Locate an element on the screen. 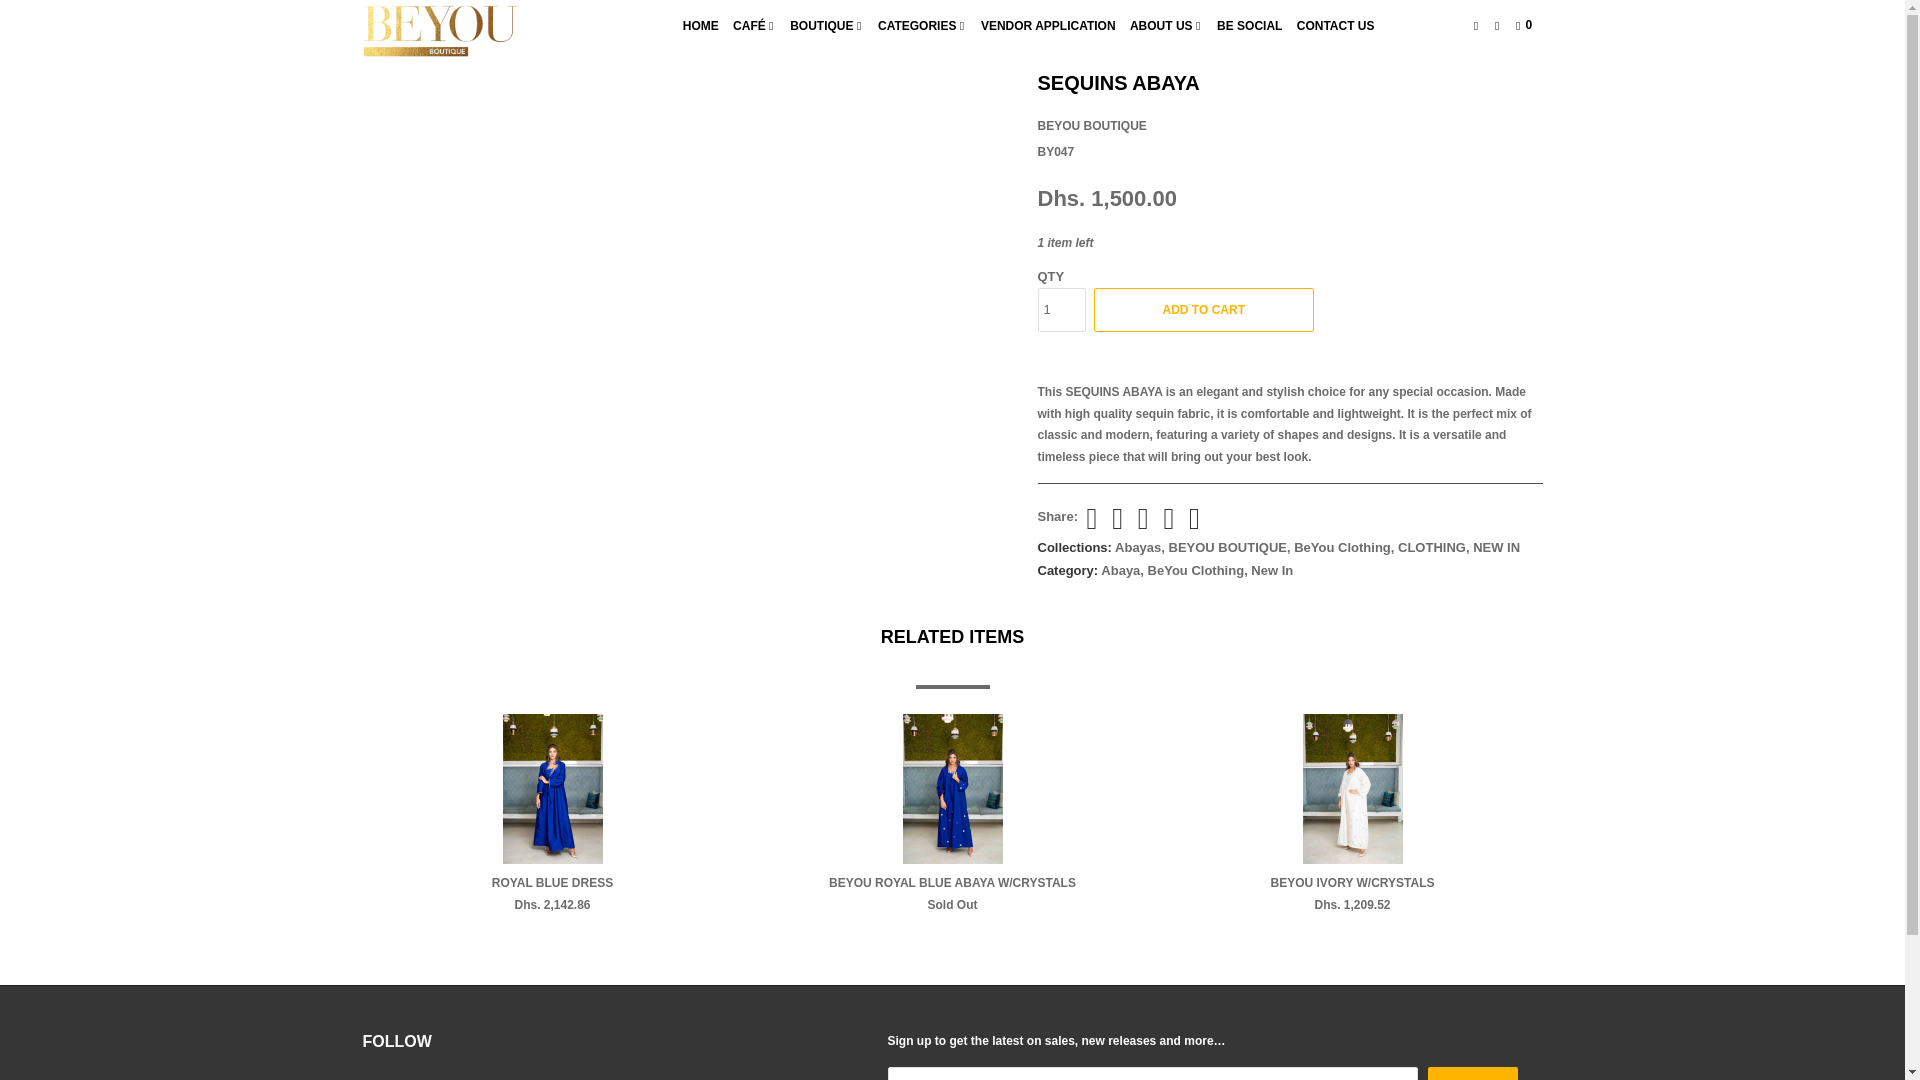  BEYOU BOUTIQUE is located at coordinates (1092, 125).